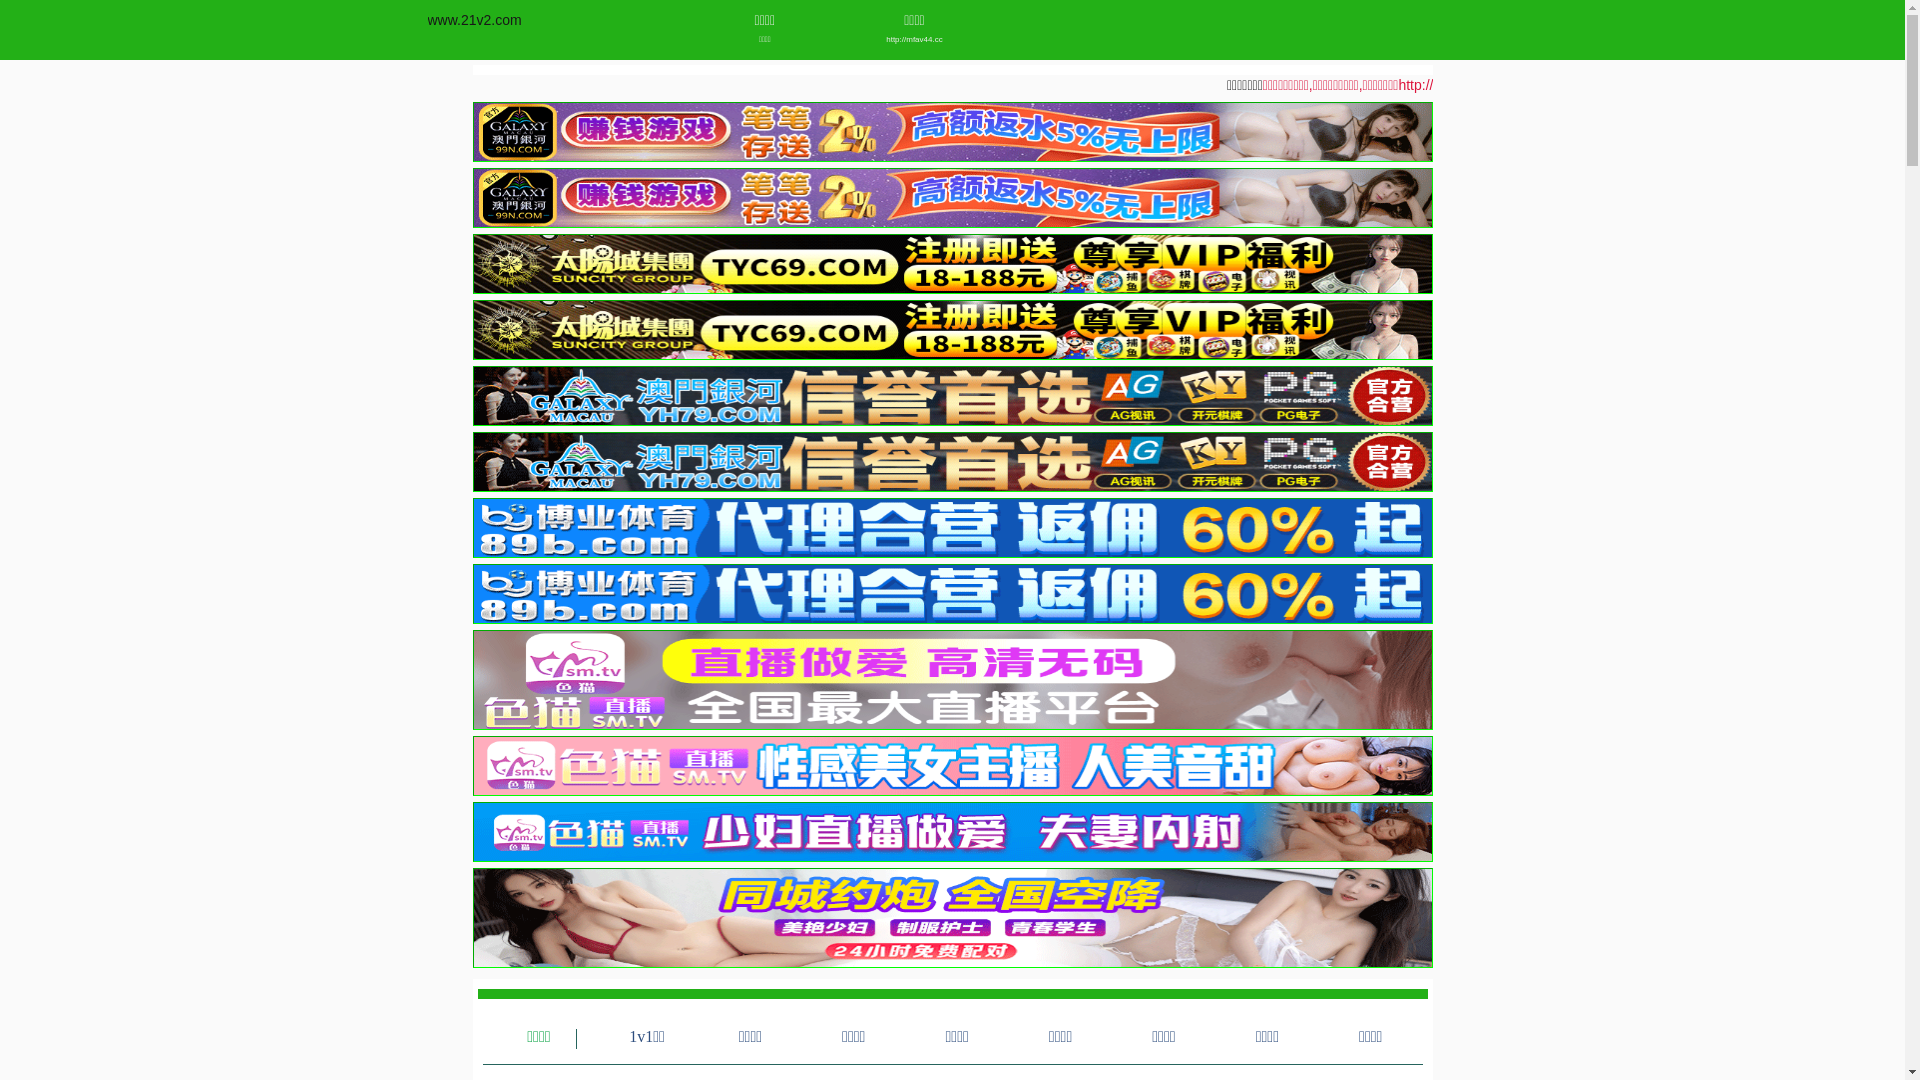 The image size is (1920, 1080). What do you see at coordinates (914, 40) in the screenshot?
I see `http://mfav44.cc` at bounding box center [914, 40].